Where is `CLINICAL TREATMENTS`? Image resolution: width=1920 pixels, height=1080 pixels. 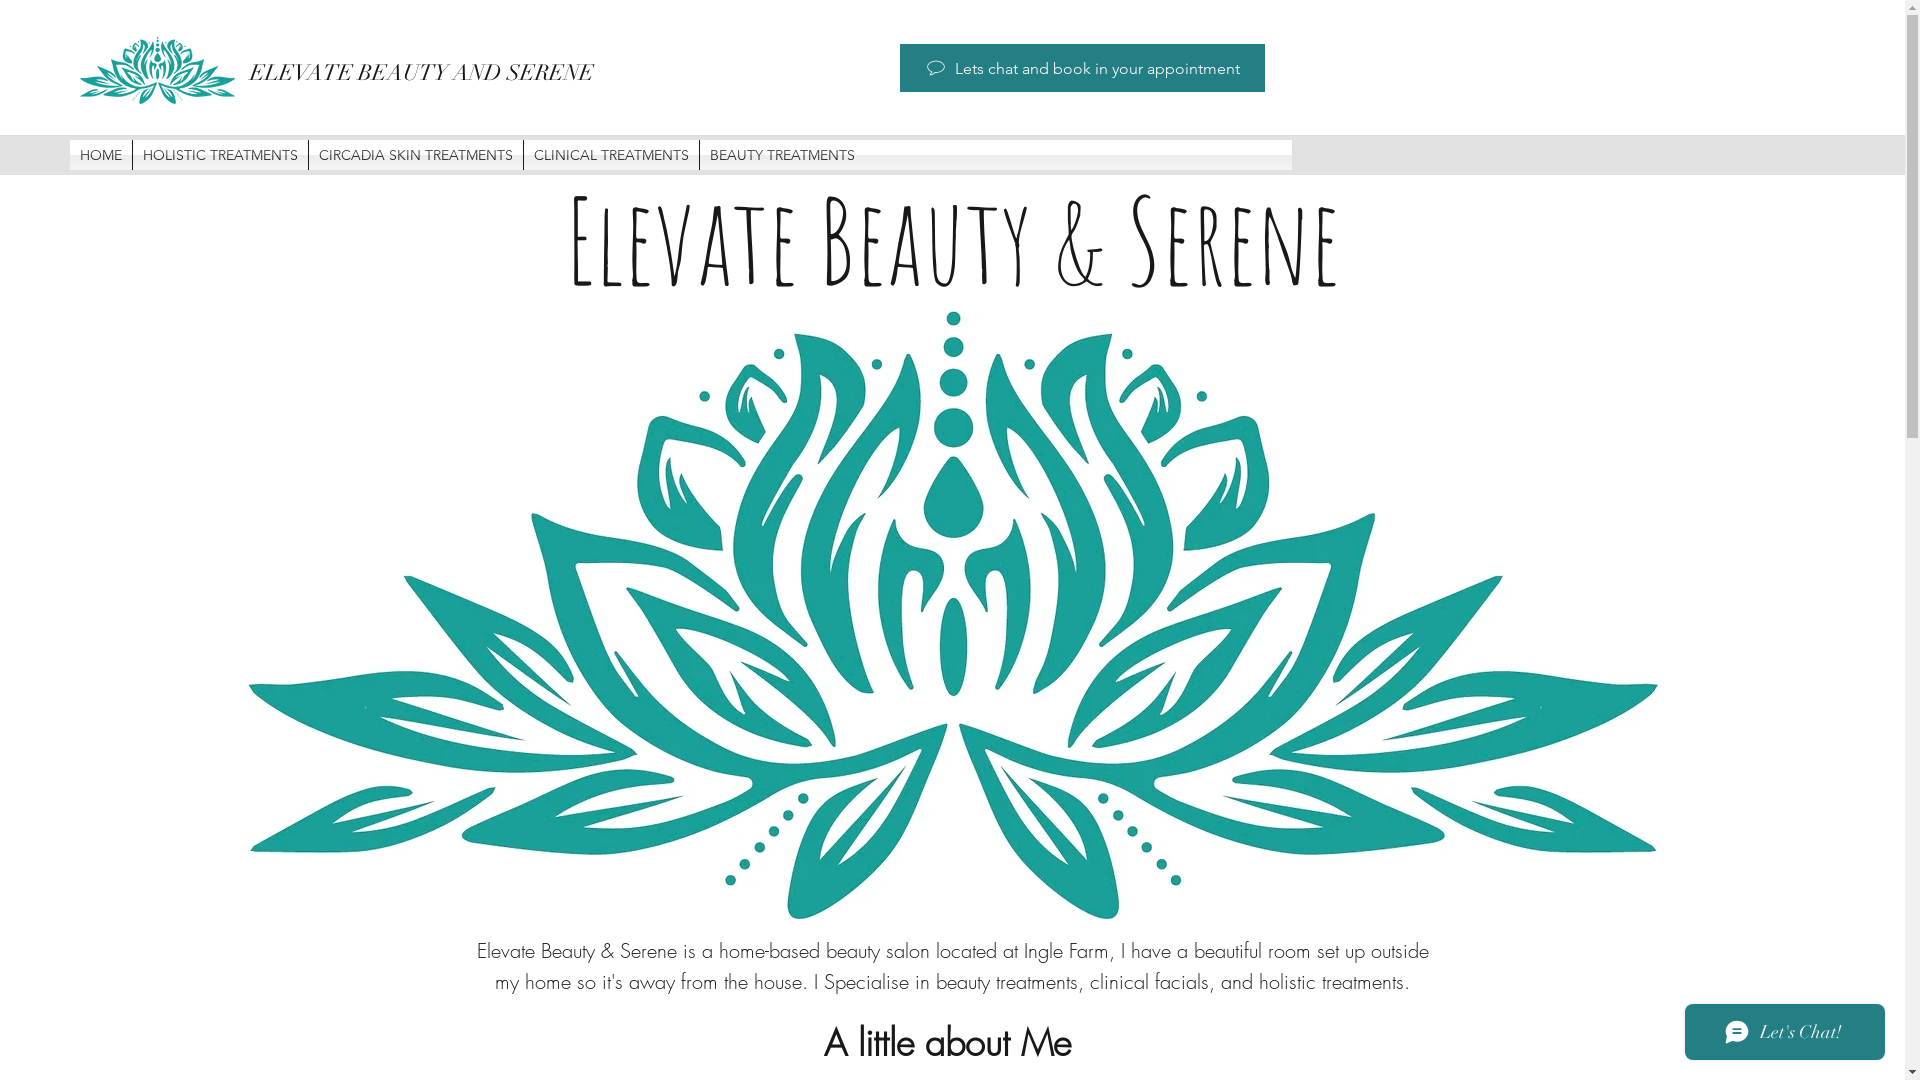
CLINICAL TREATMENTS is located at coordinates (612, 155).